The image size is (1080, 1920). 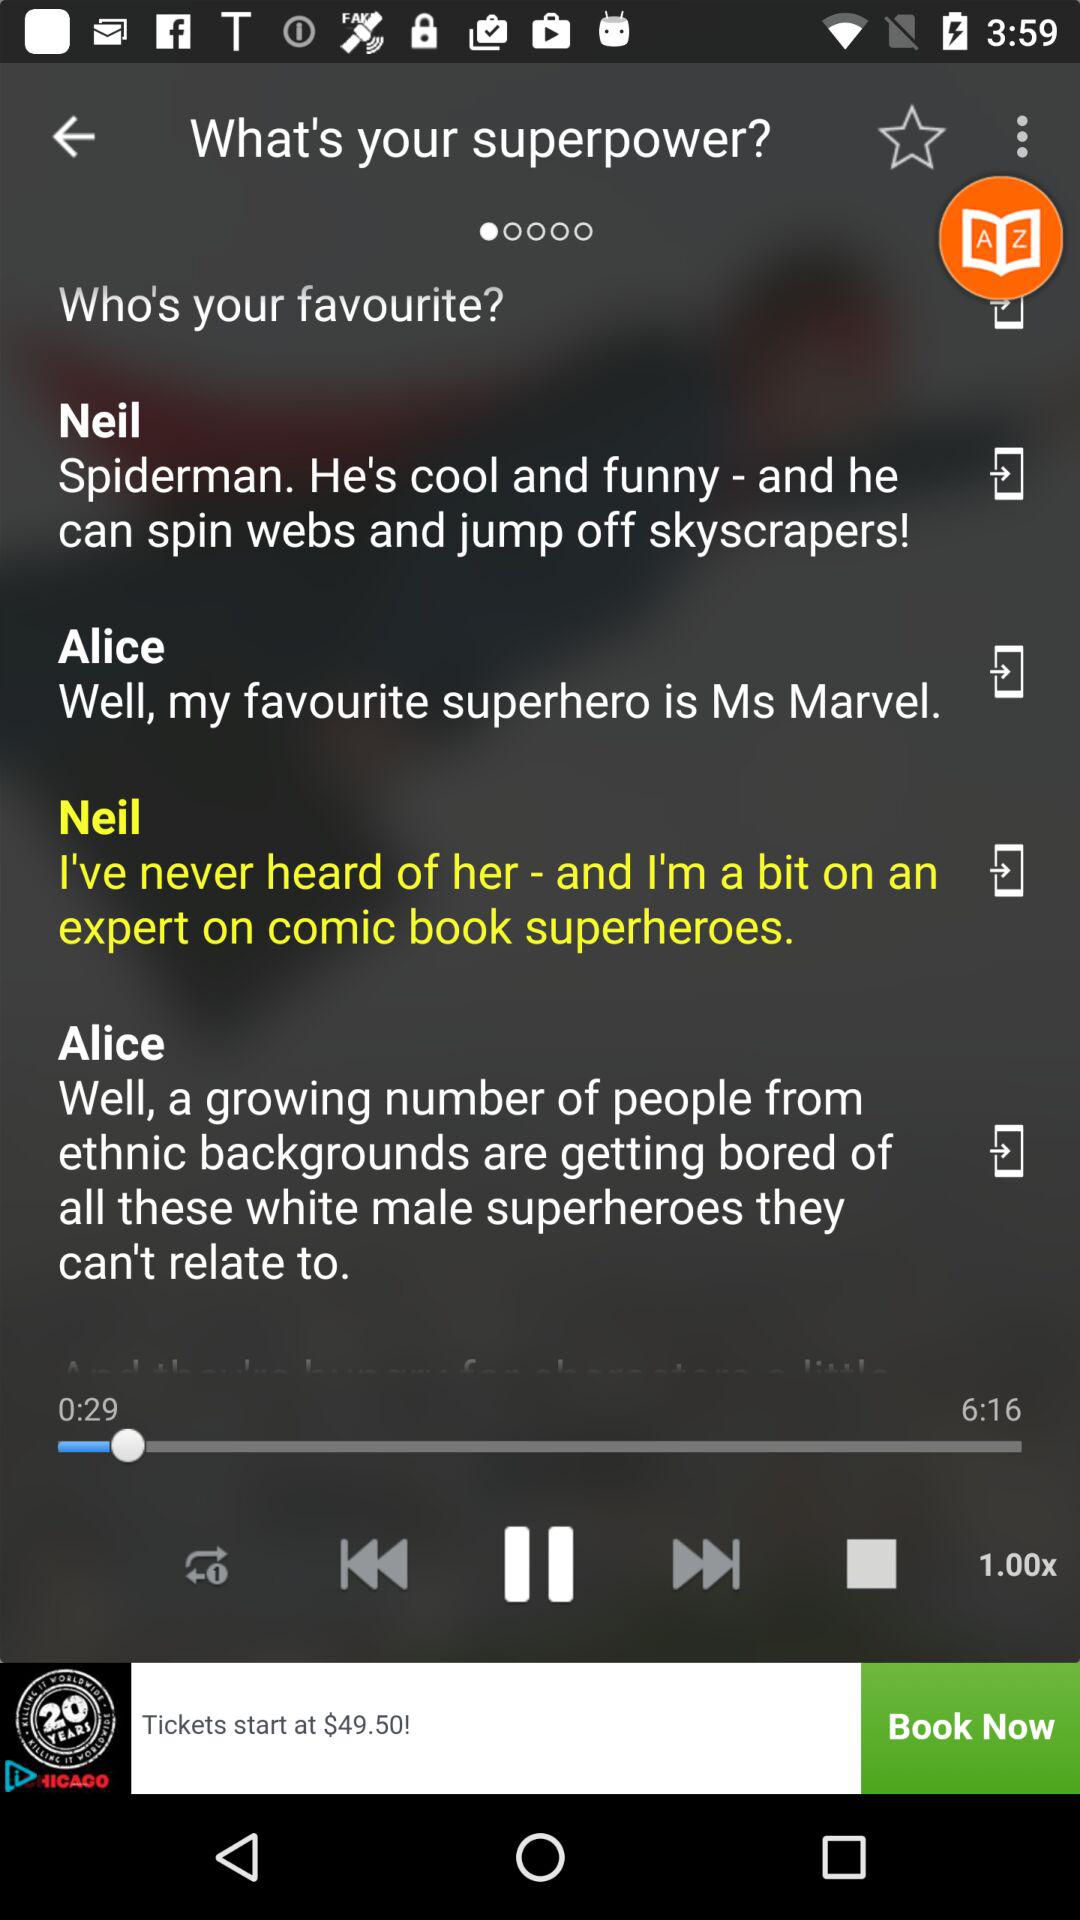 I want to click on go back, so click(x=74, y=136).